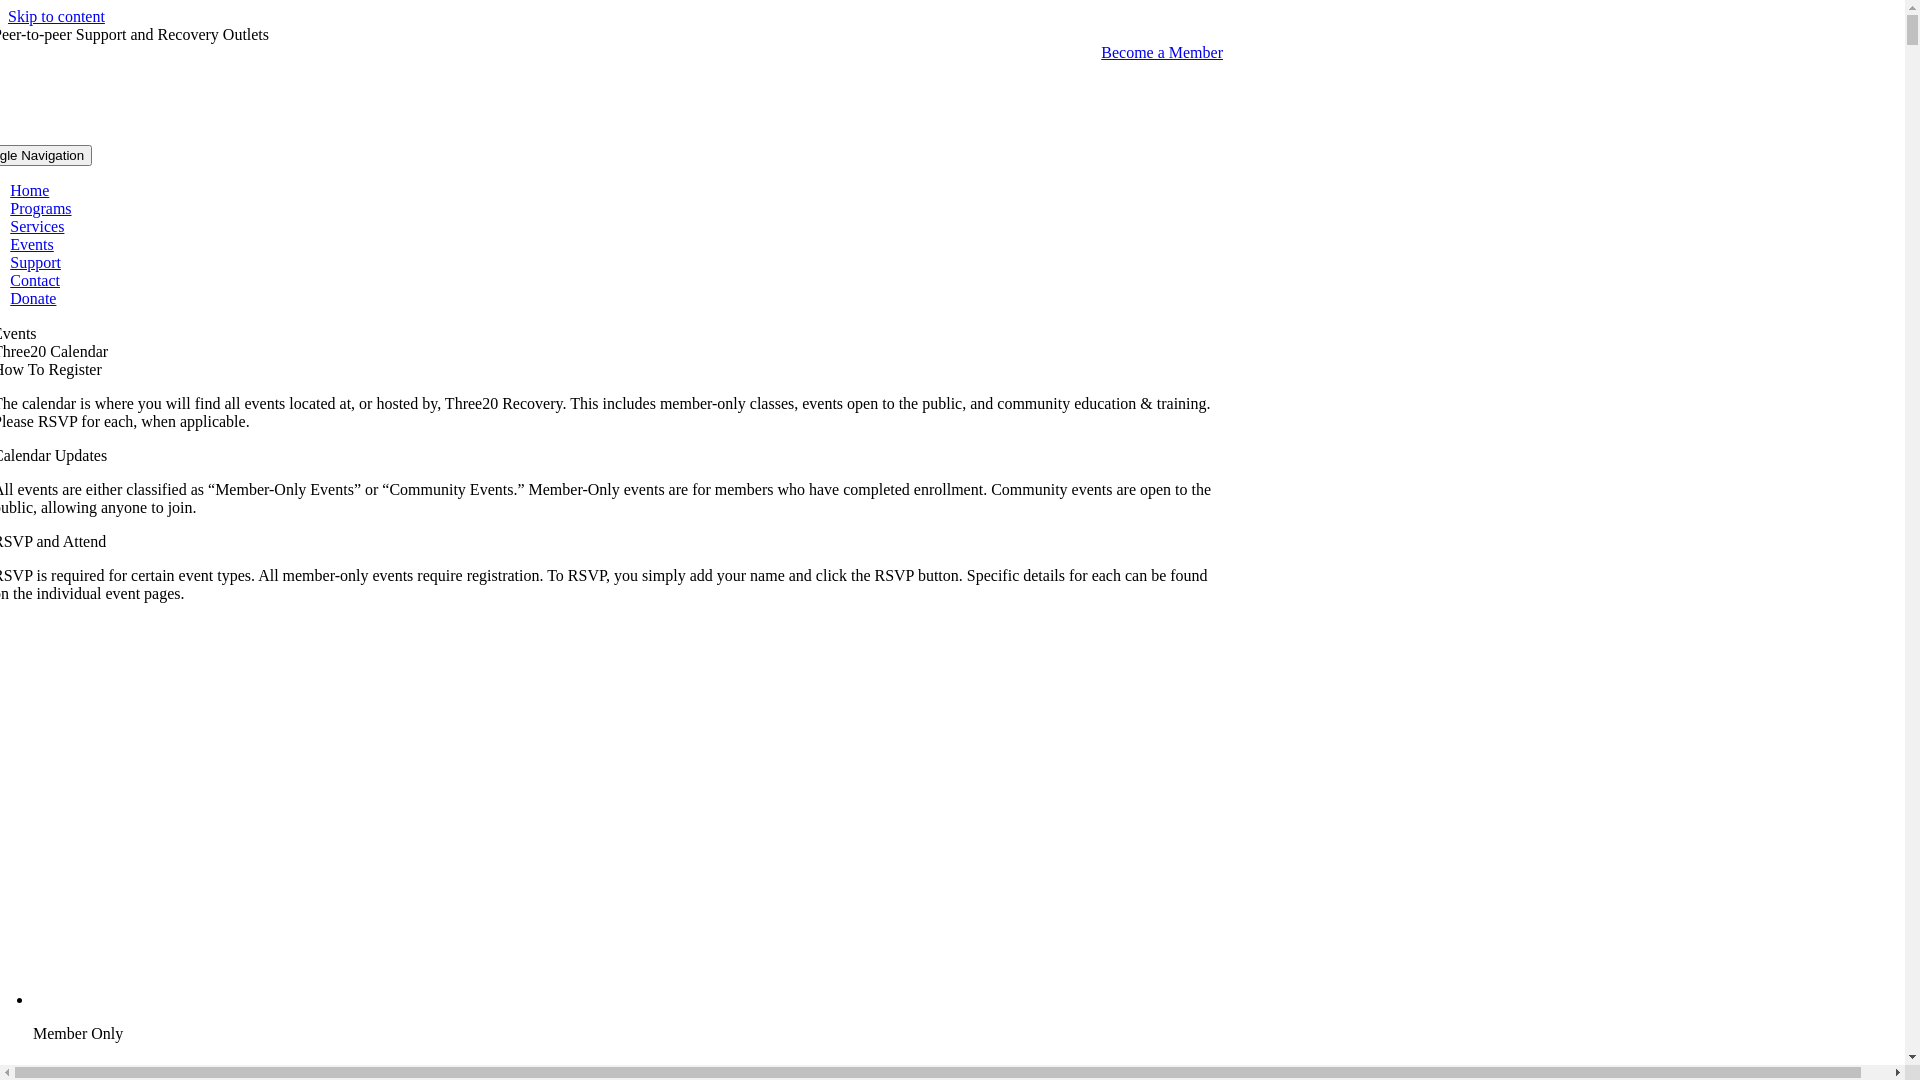 The width and height of the screenshot is (1920, 1080). Describe the element at coordinates (56, 16) in the screenshot. I see `Skip to content` at that location.